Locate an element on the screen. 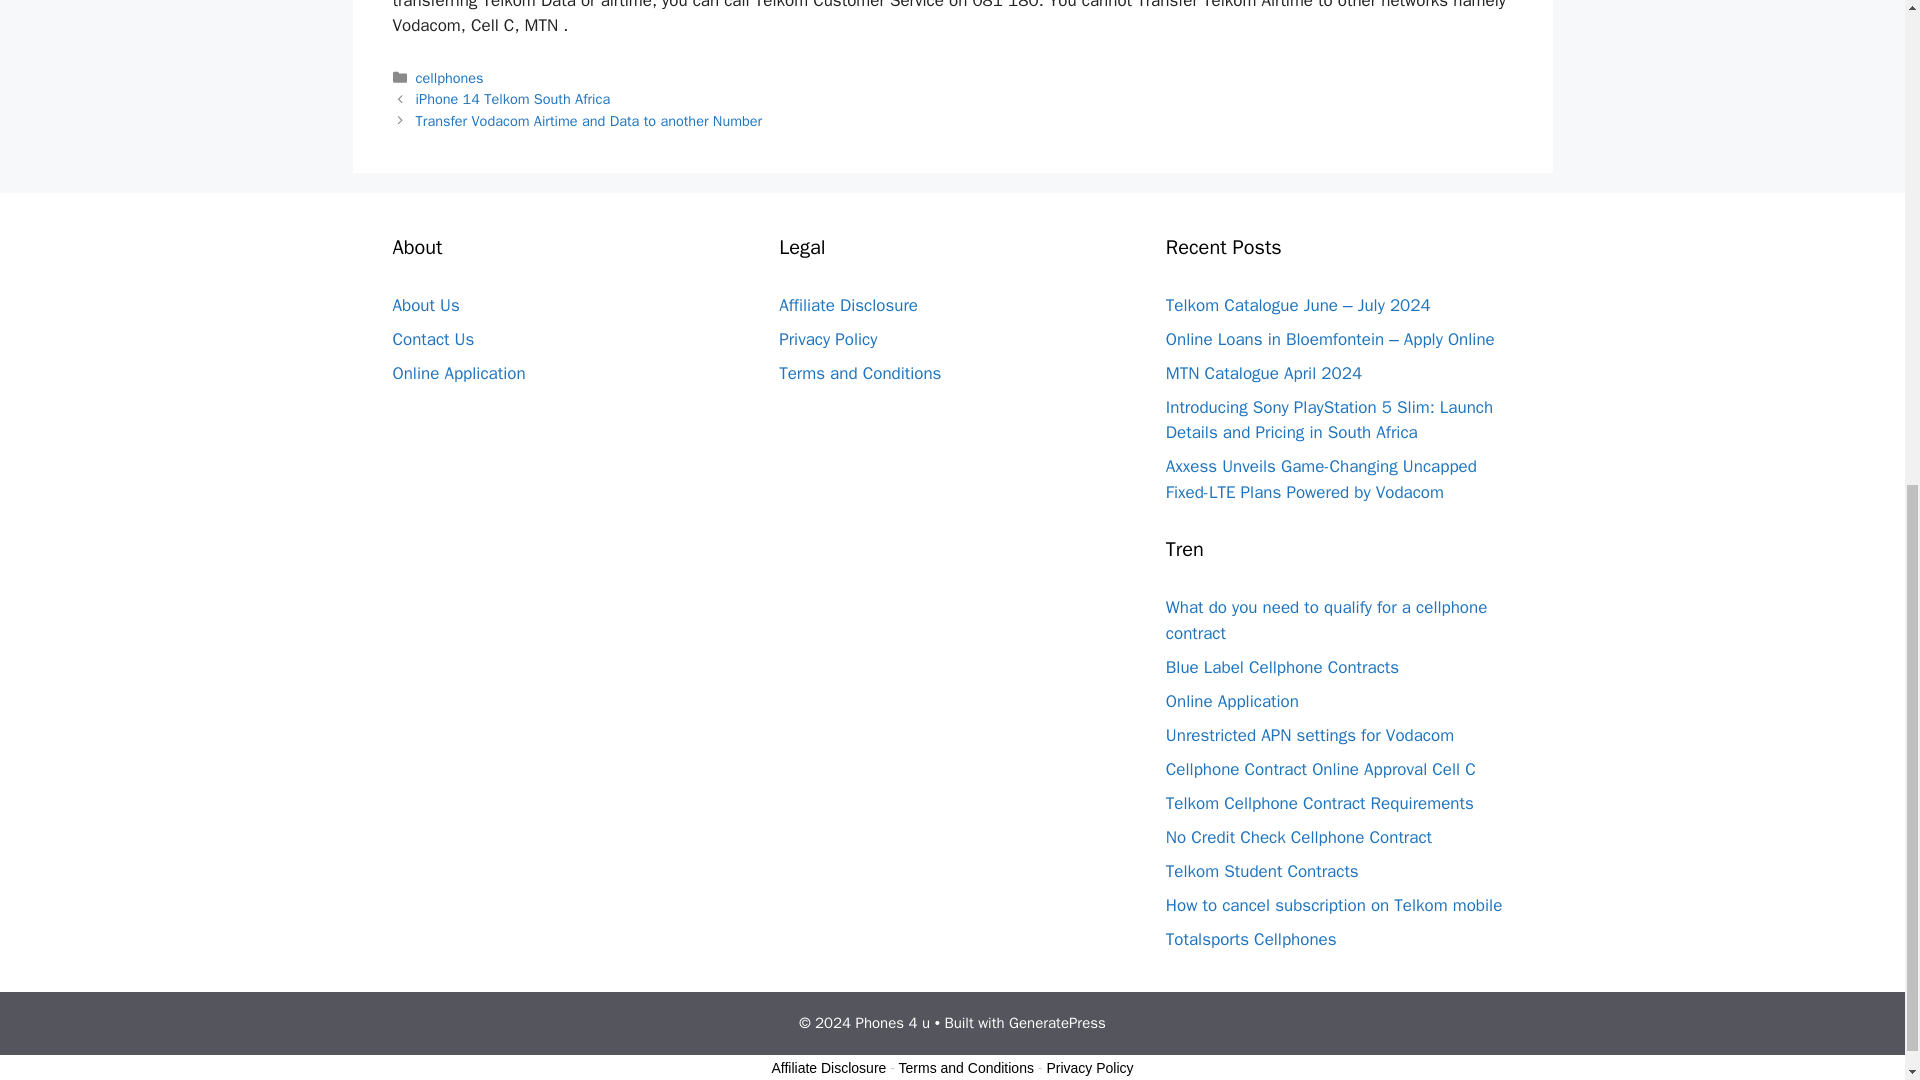 The height and width of the screenshot is (1080, 1920). Previous is located at coordinates (513, 98).